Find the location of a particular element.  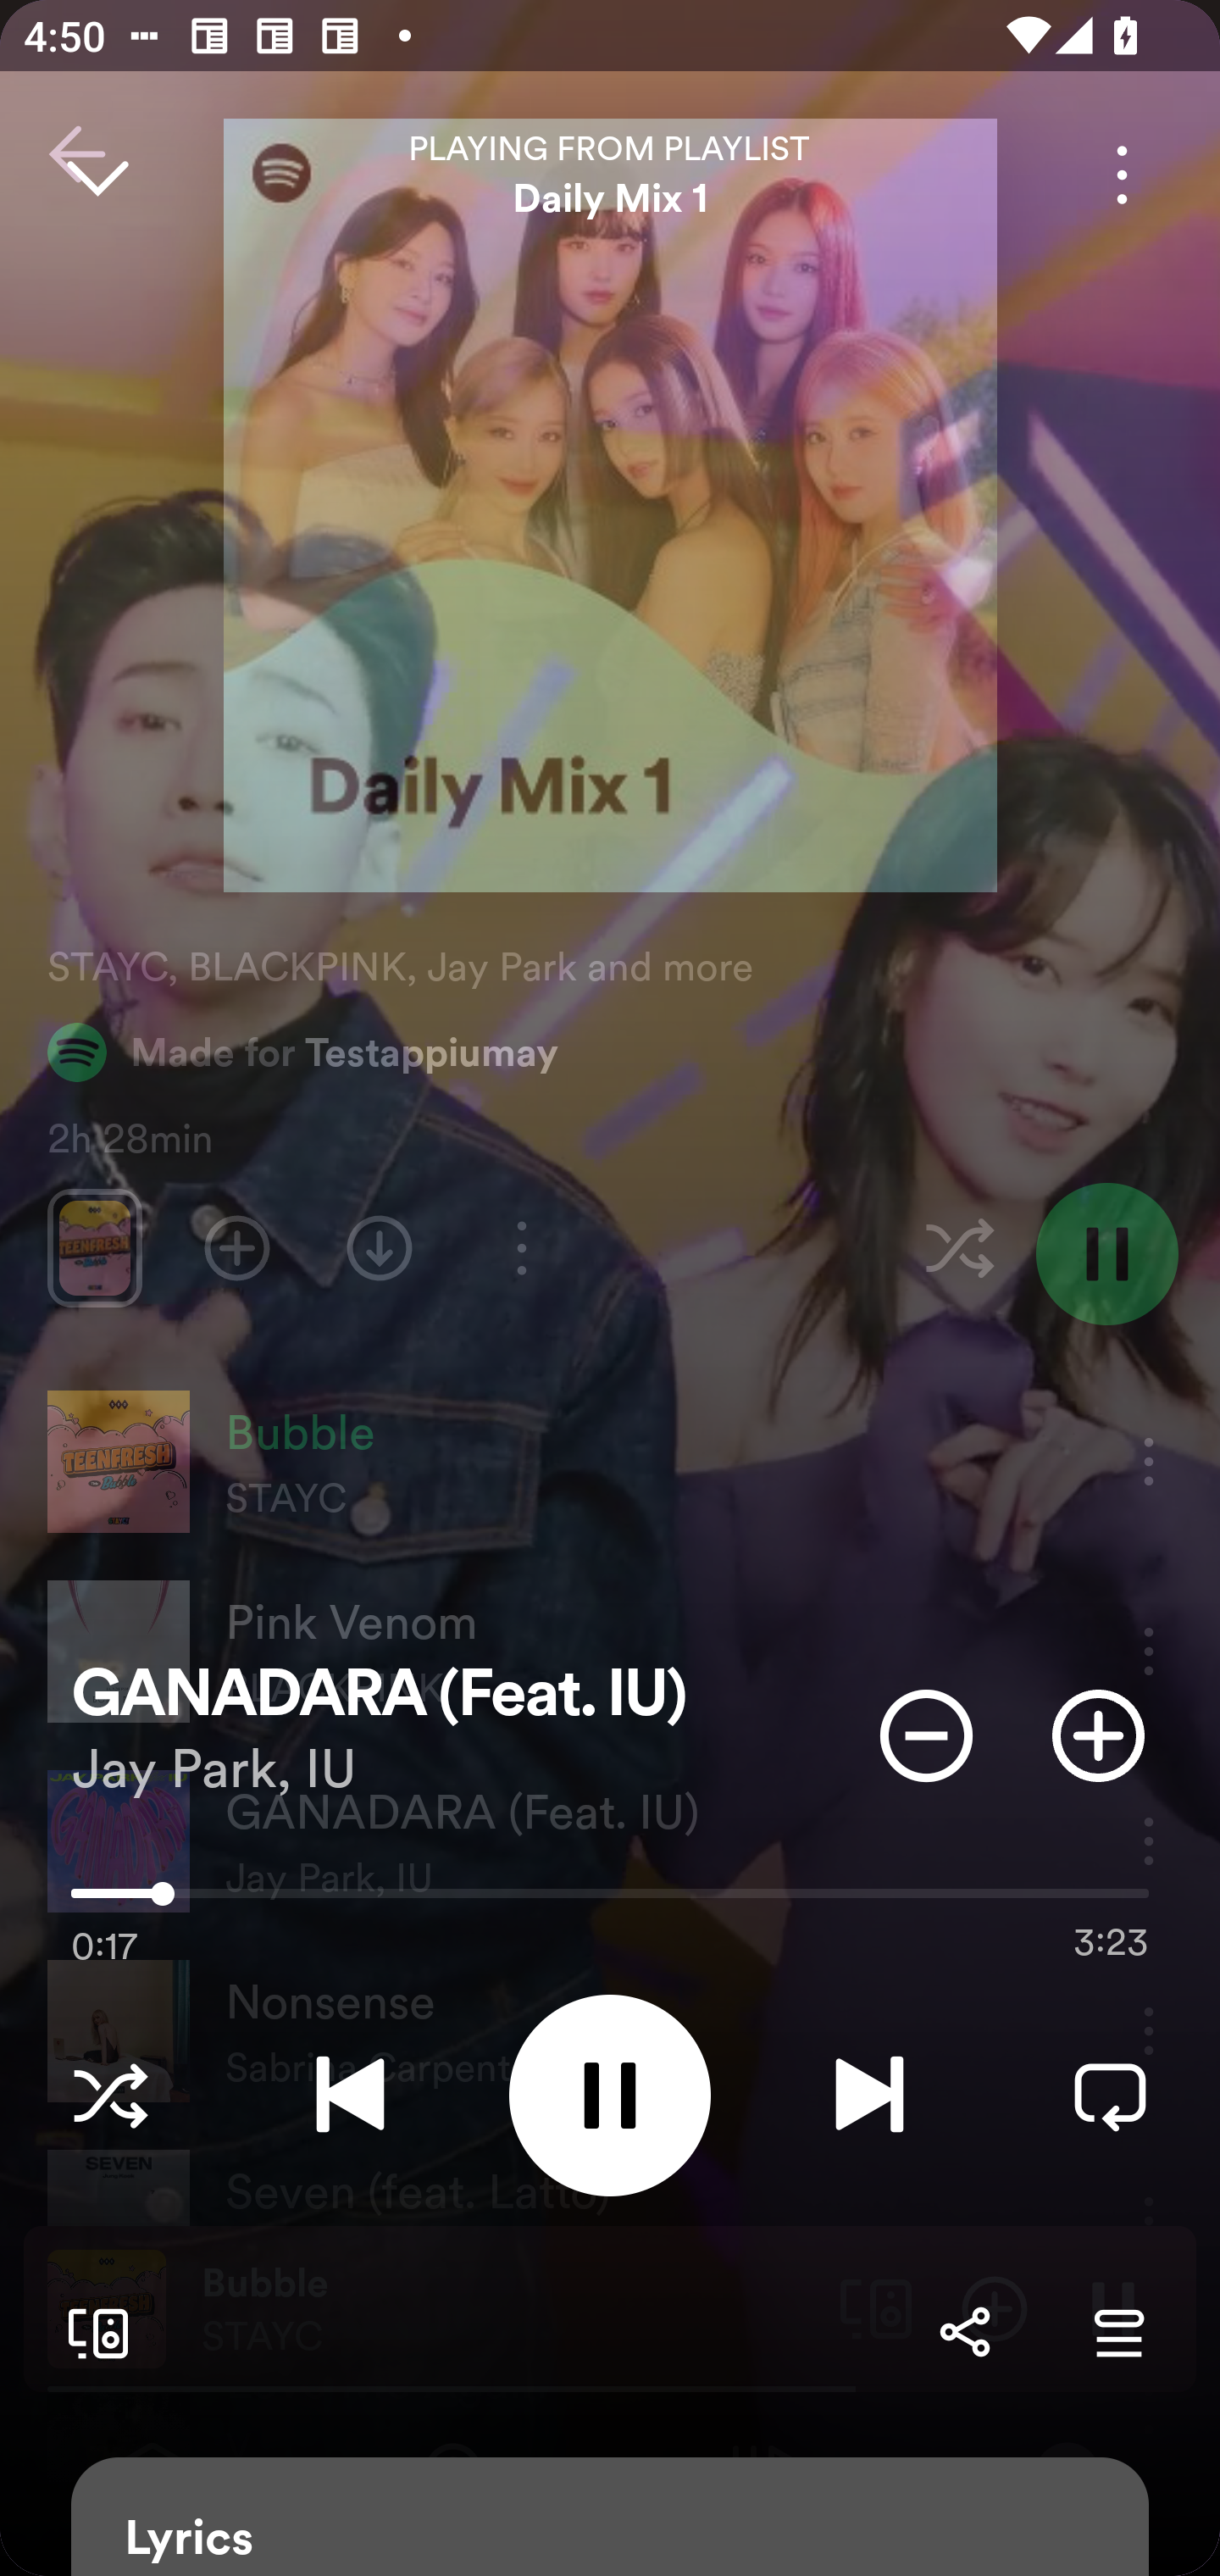

More options for song GANADARA (Feat. IU) is located at coordinates (1122, 175).